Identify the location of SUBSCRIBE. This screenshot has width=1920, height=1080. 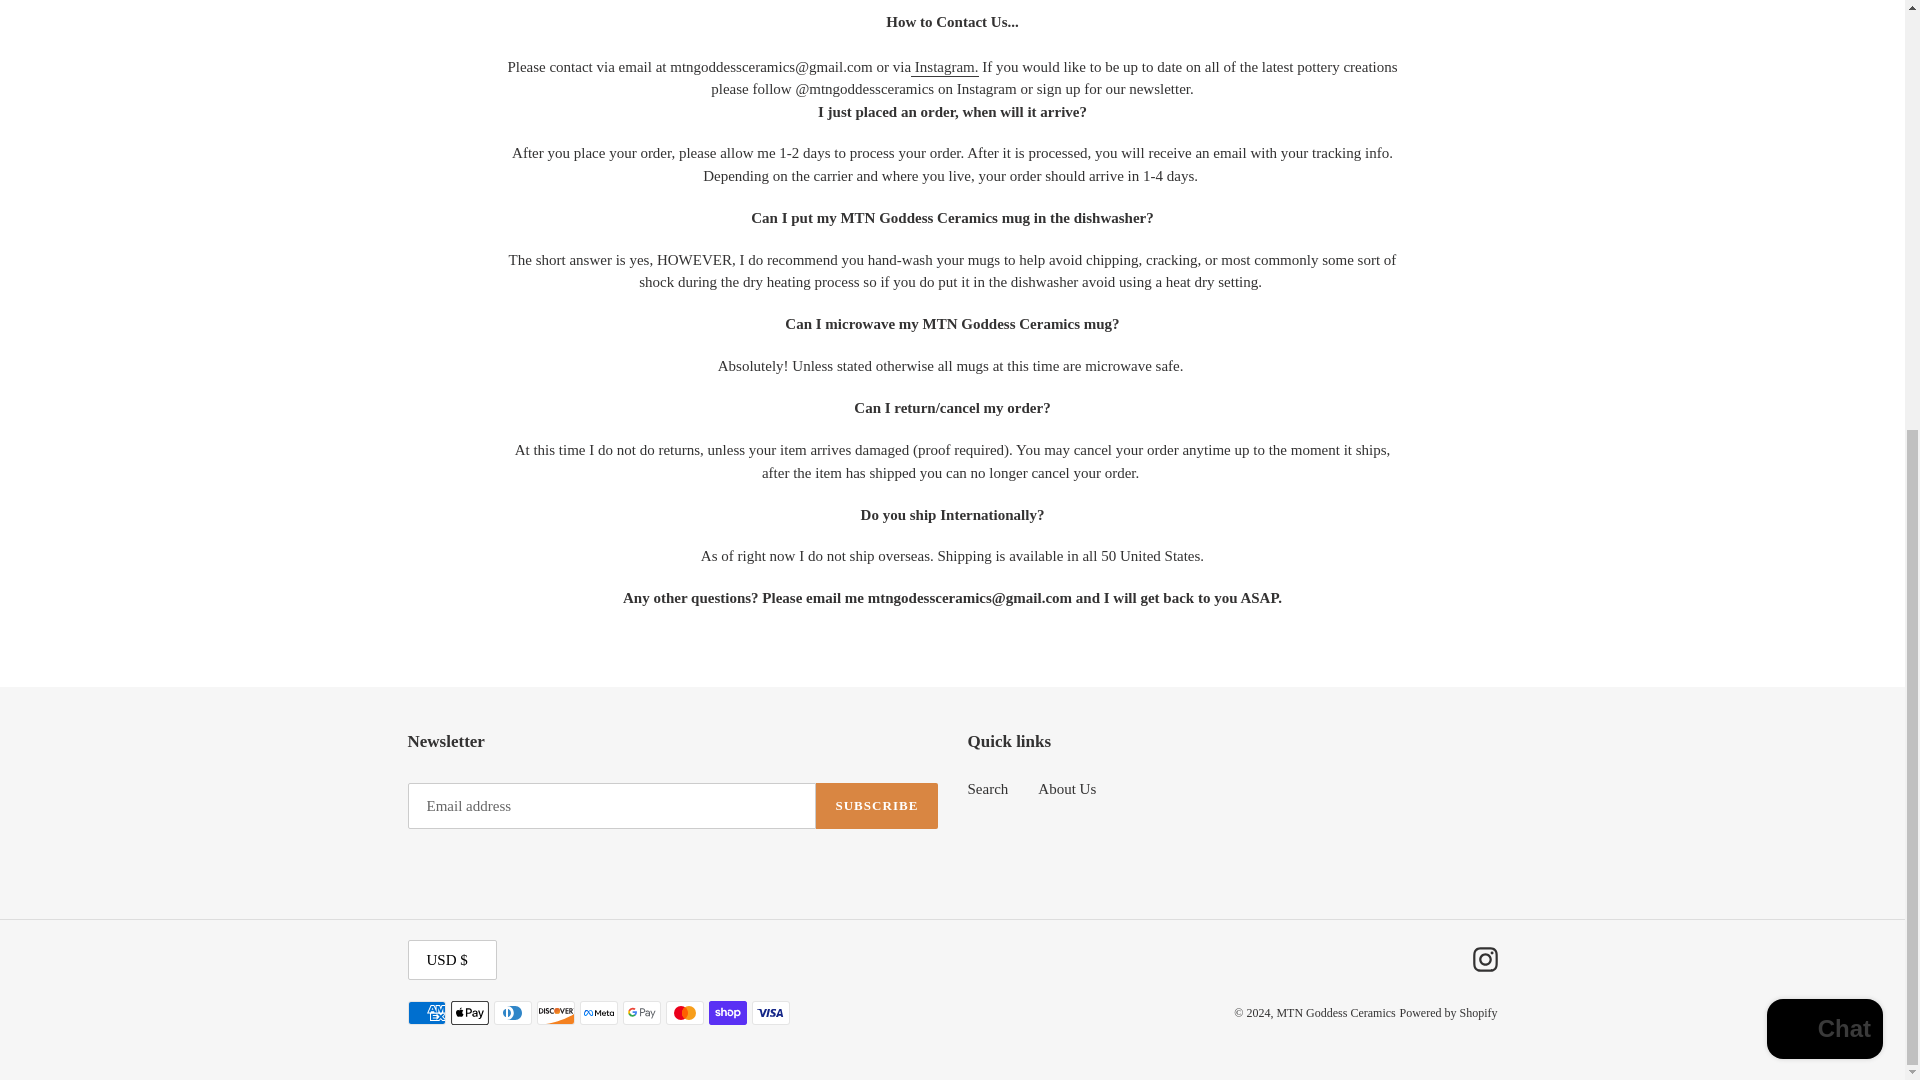
(876, 806).